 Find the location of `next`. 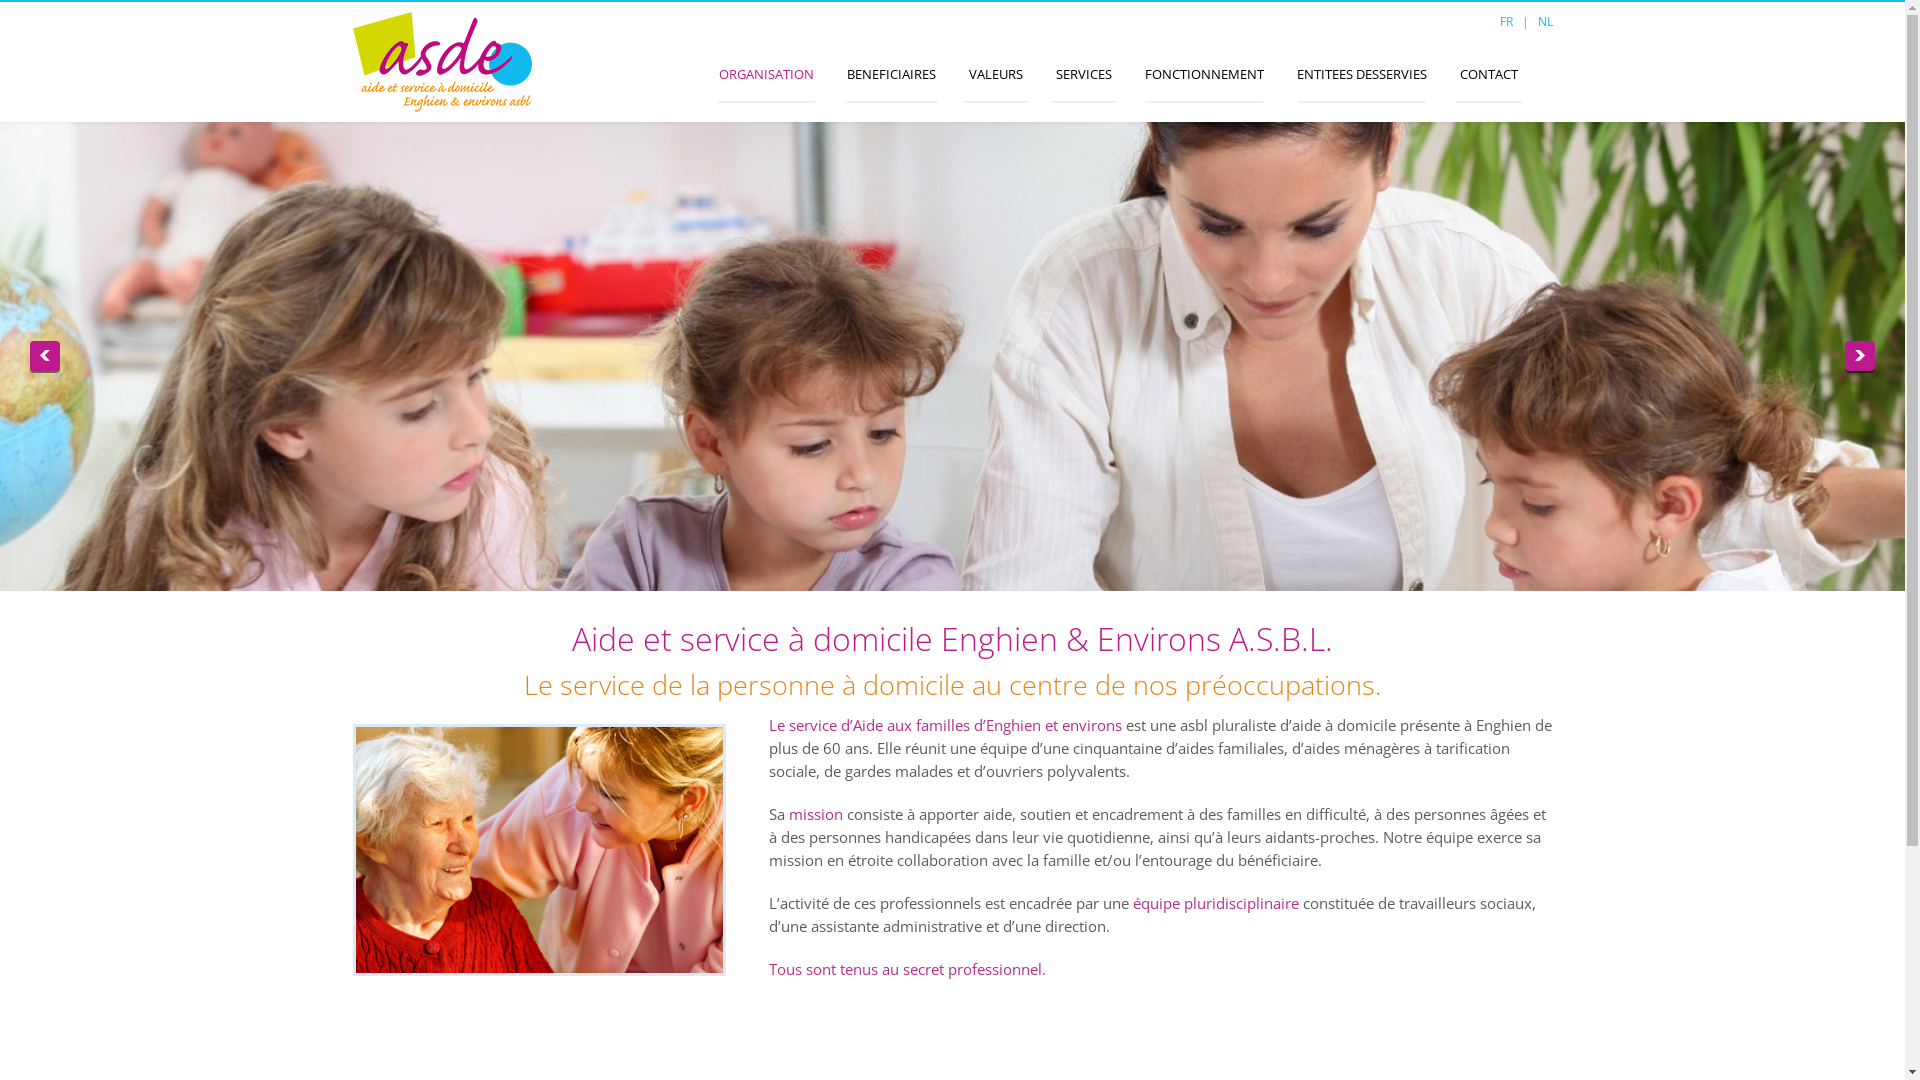

next is located at coordinates (1860, 356).